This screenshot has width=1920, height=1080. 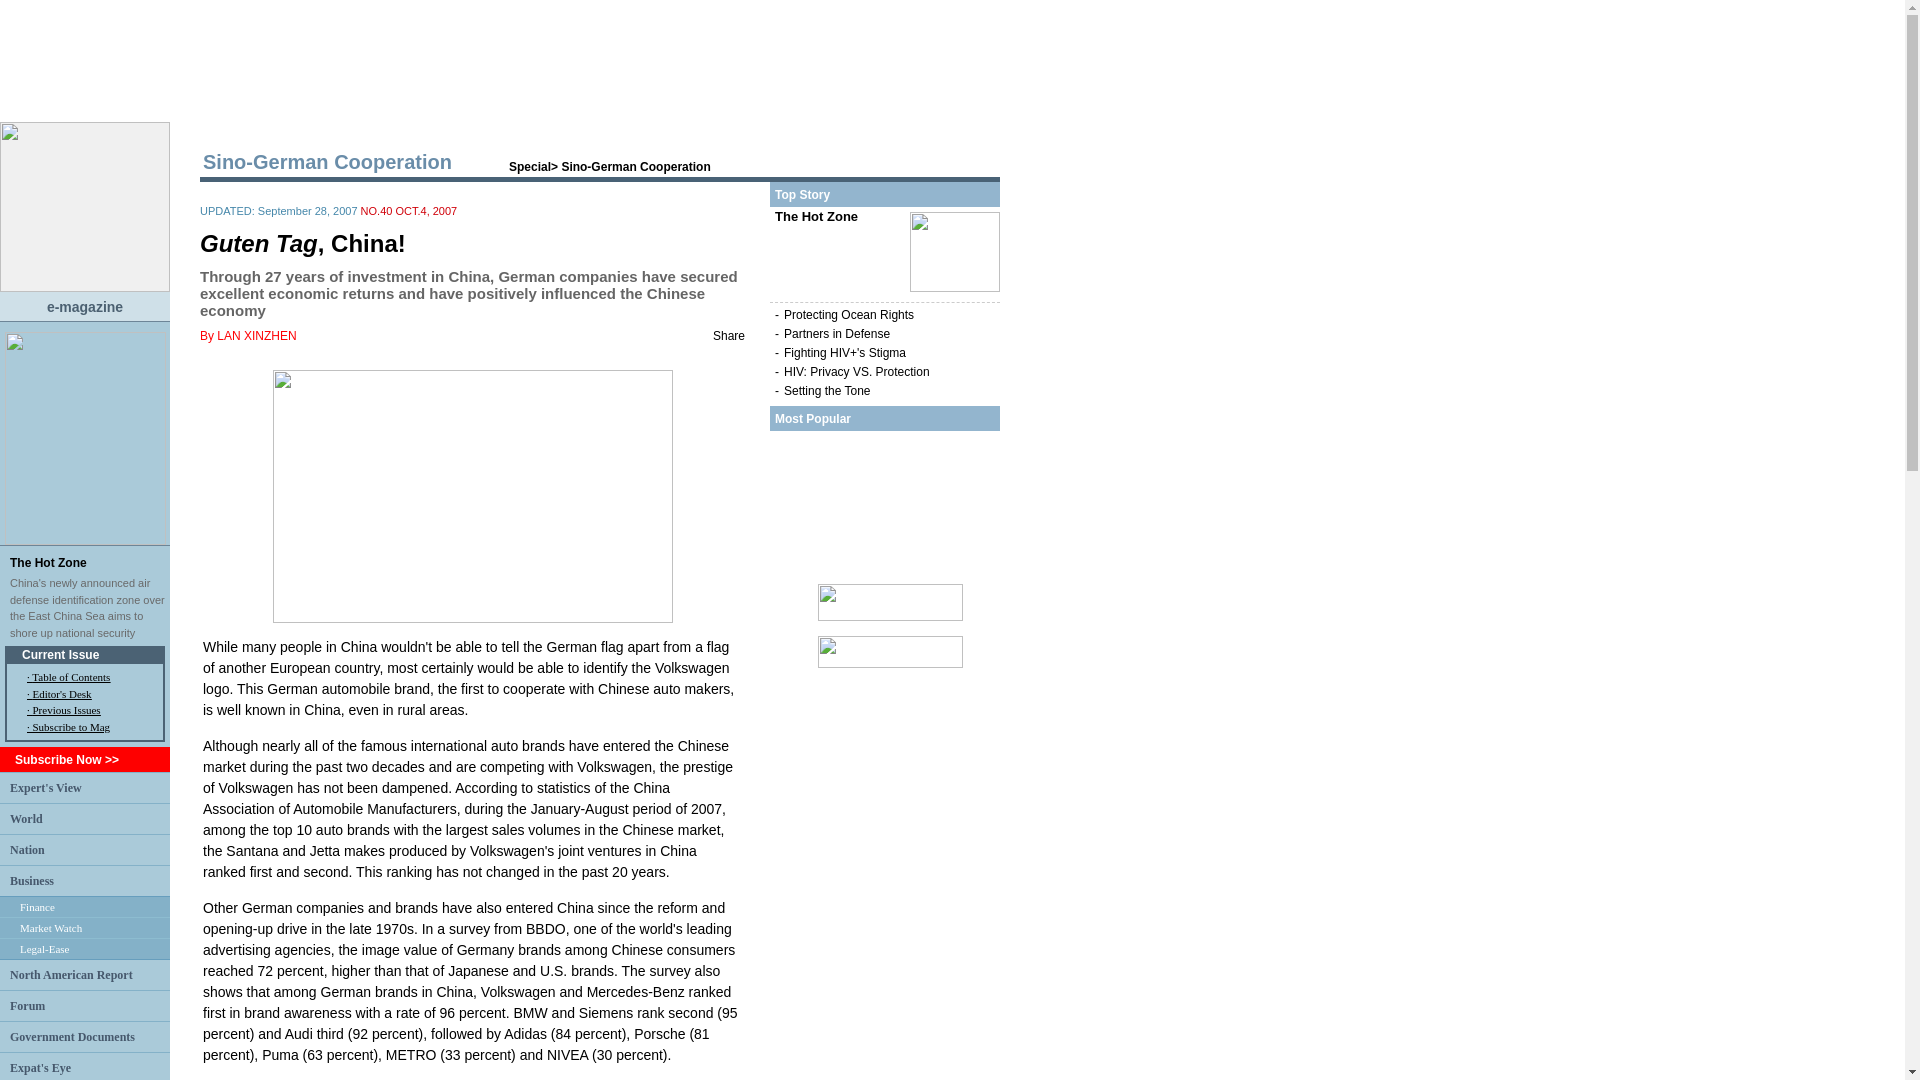 What do you see at coordinates (40, 1066) in the screenshot?
I see `Expat's Eye` at bounding box center [40, 1066].